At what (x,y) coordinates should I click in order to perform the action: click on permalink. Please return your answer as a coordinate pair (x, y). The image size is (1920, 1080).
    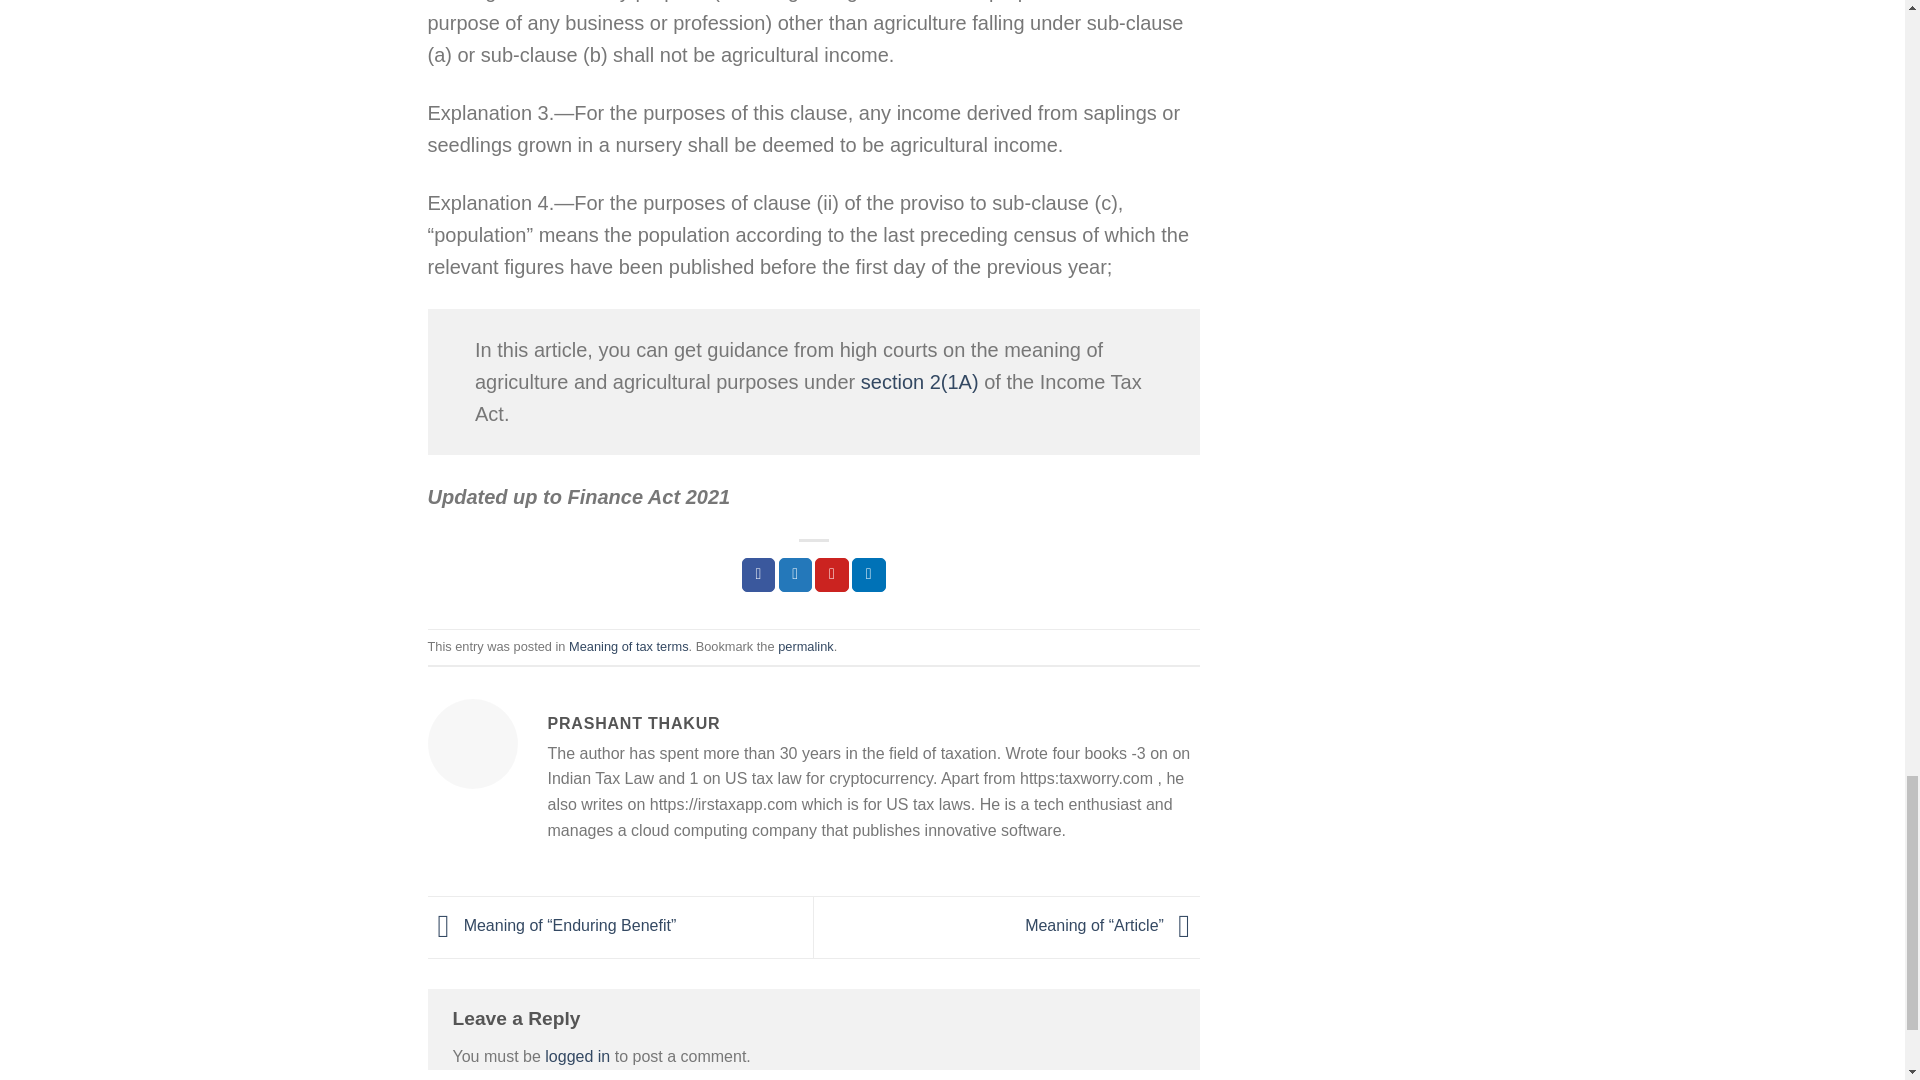
    Looking at the image, I should click on (805, 646).